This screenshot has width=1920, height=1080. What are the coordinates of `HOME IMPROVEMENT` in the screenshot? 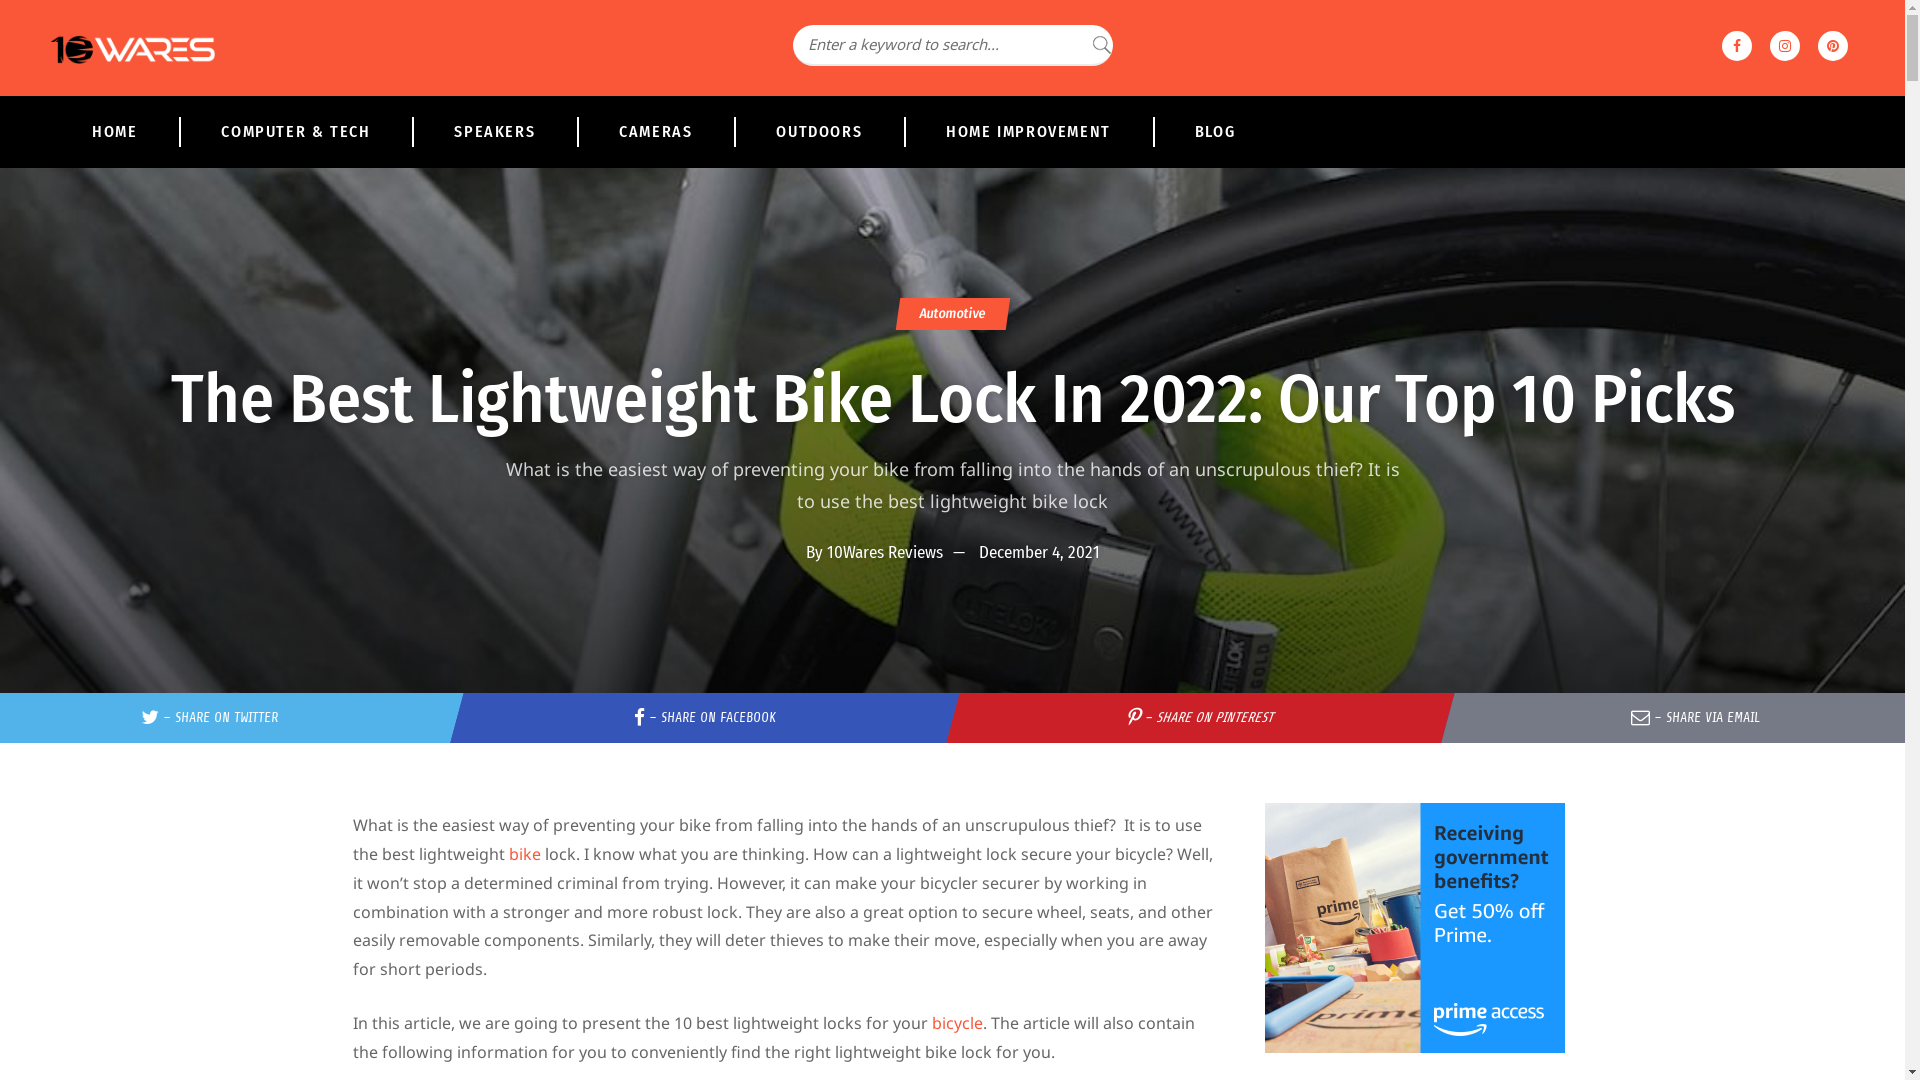 It's located at (1028, 132).